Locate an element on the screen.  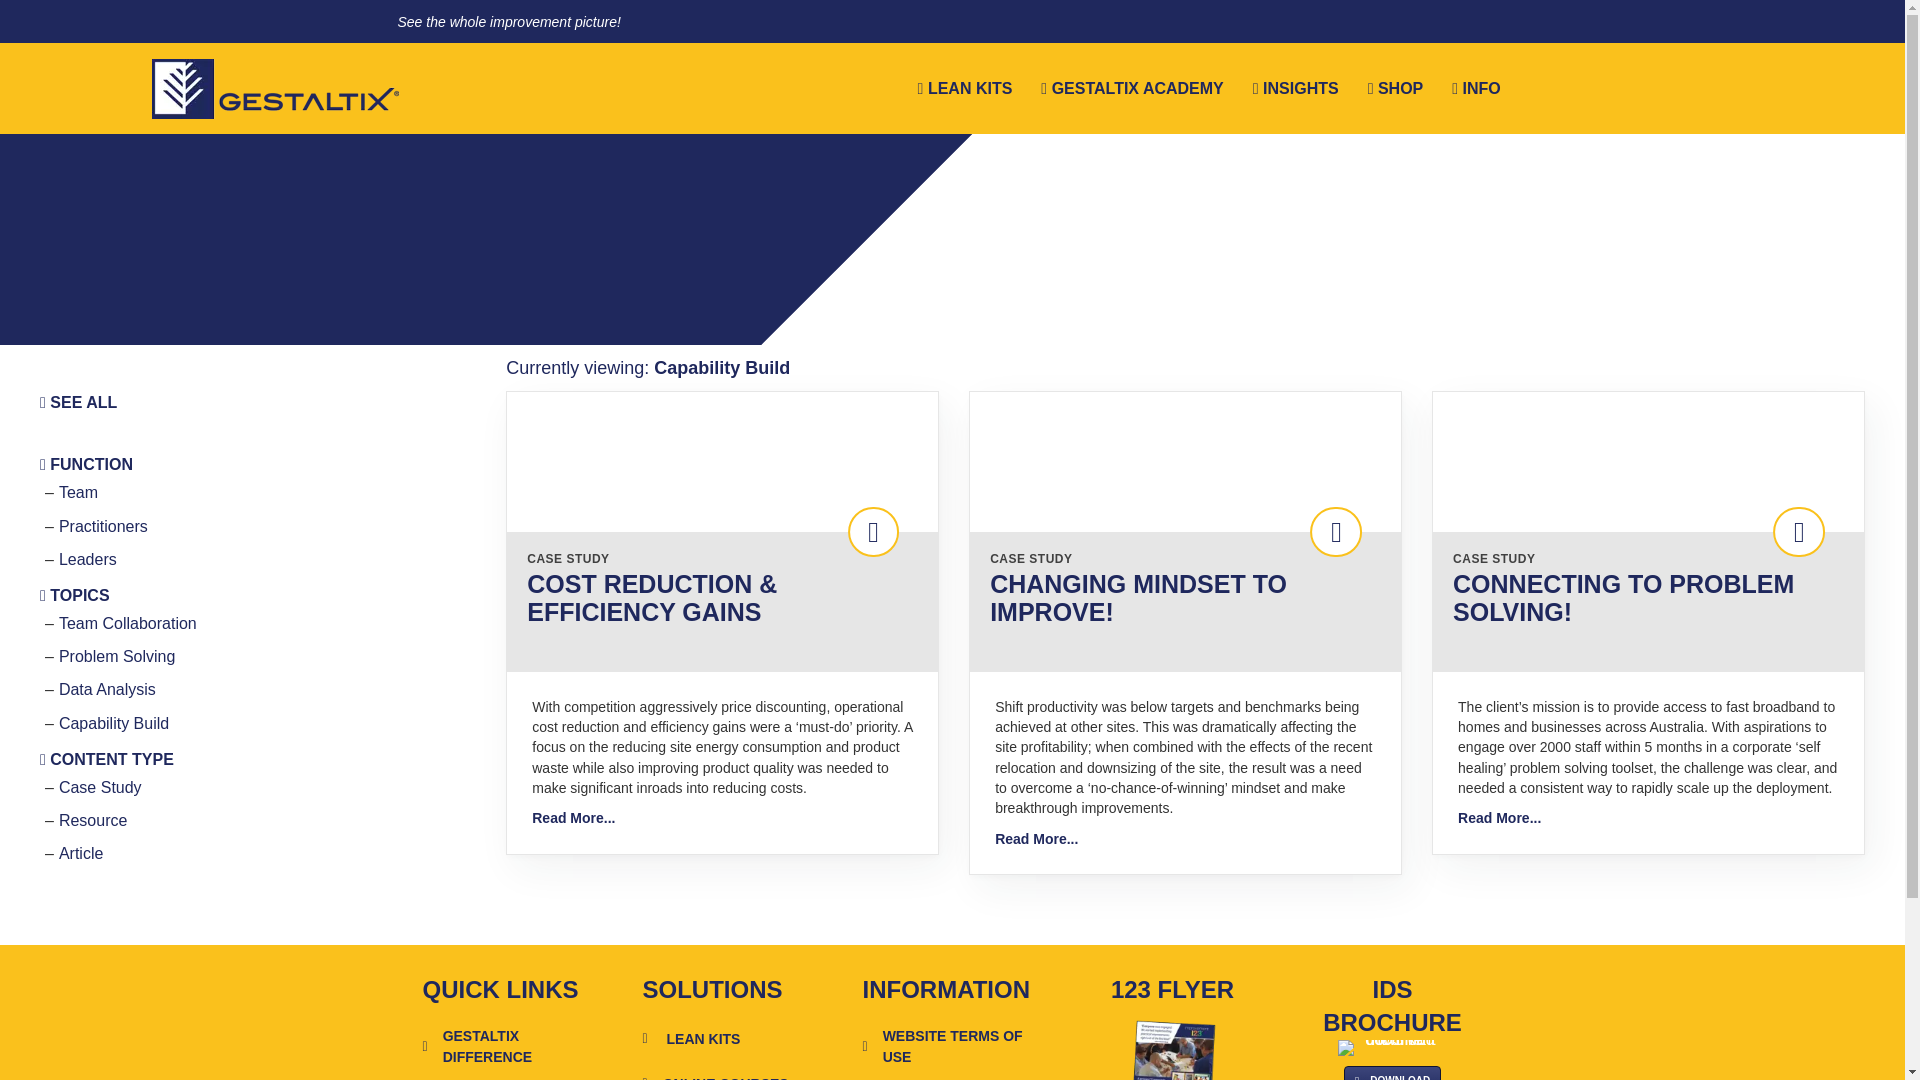
GESTALTIX ACADEMY is located at coordinates (1132, 88).